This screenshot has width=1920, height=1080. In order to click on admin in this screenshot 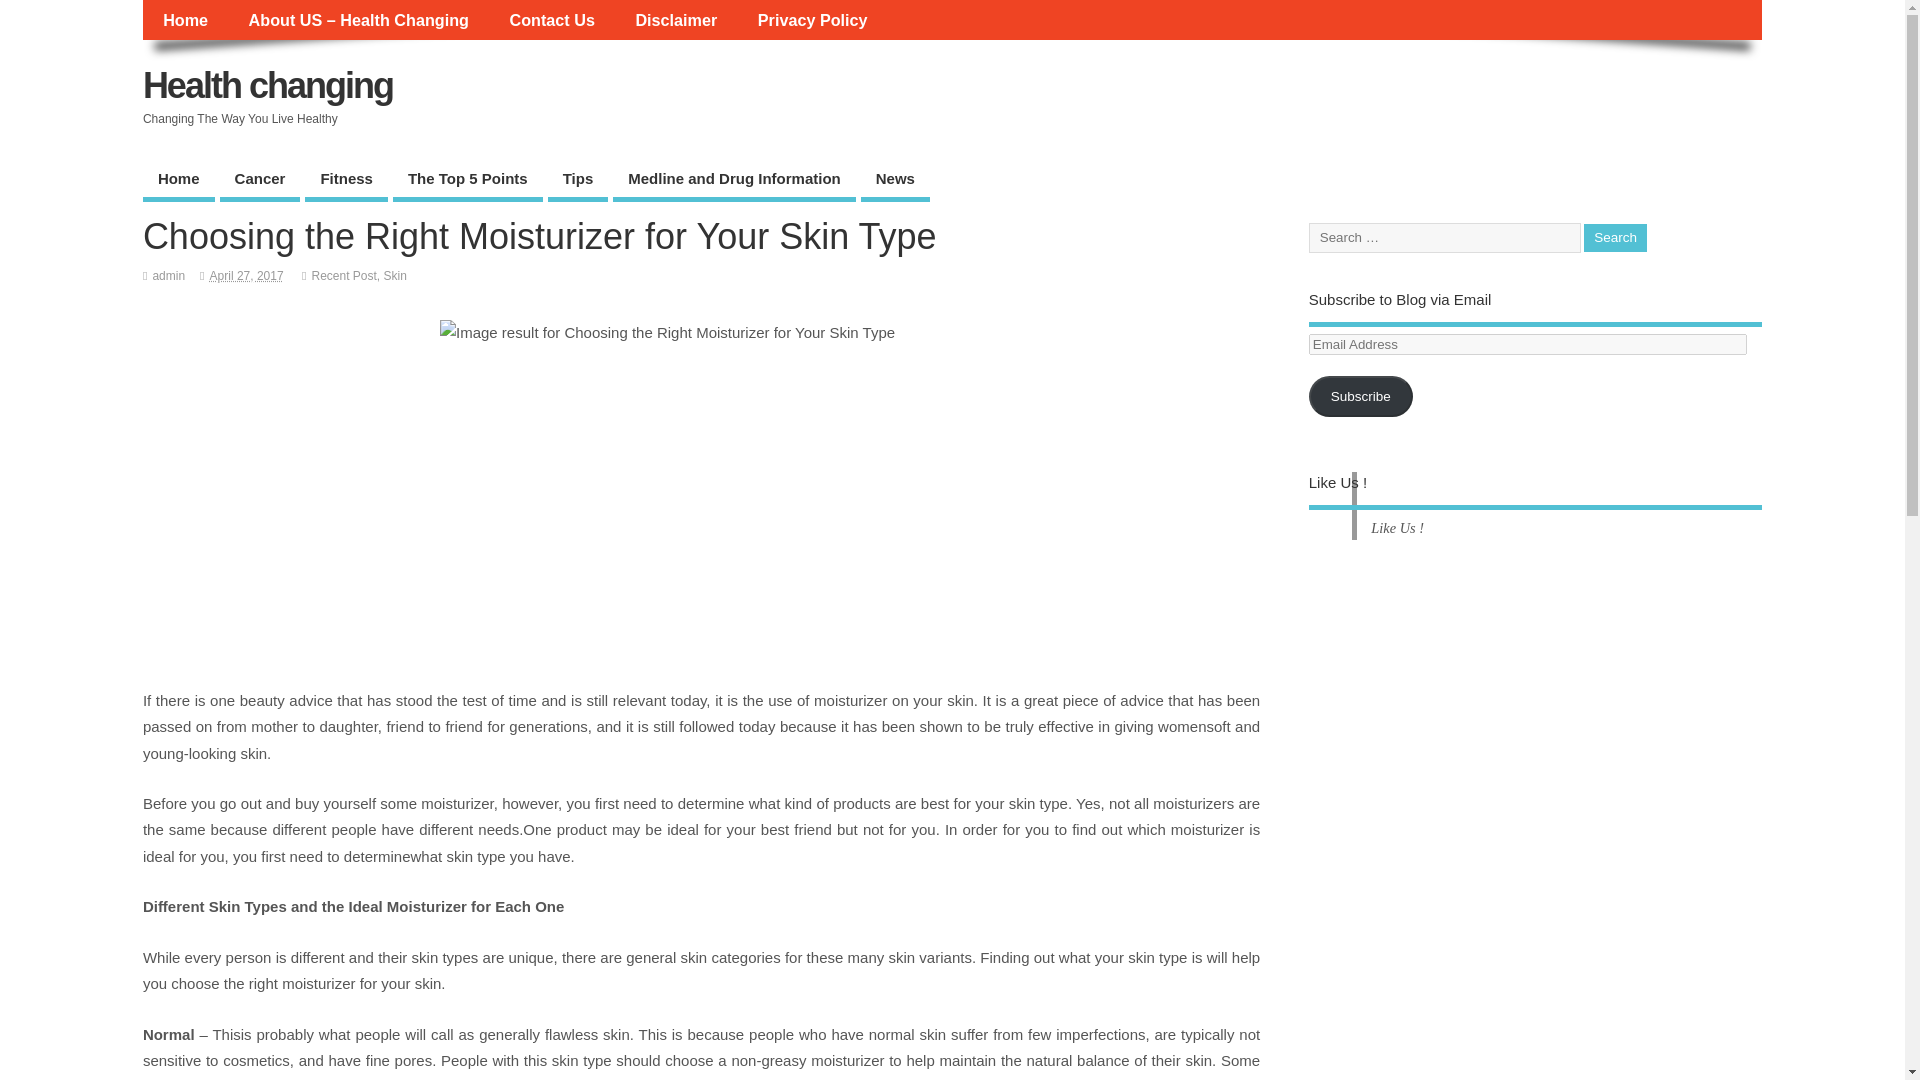, I will do `click(168, 275)`.